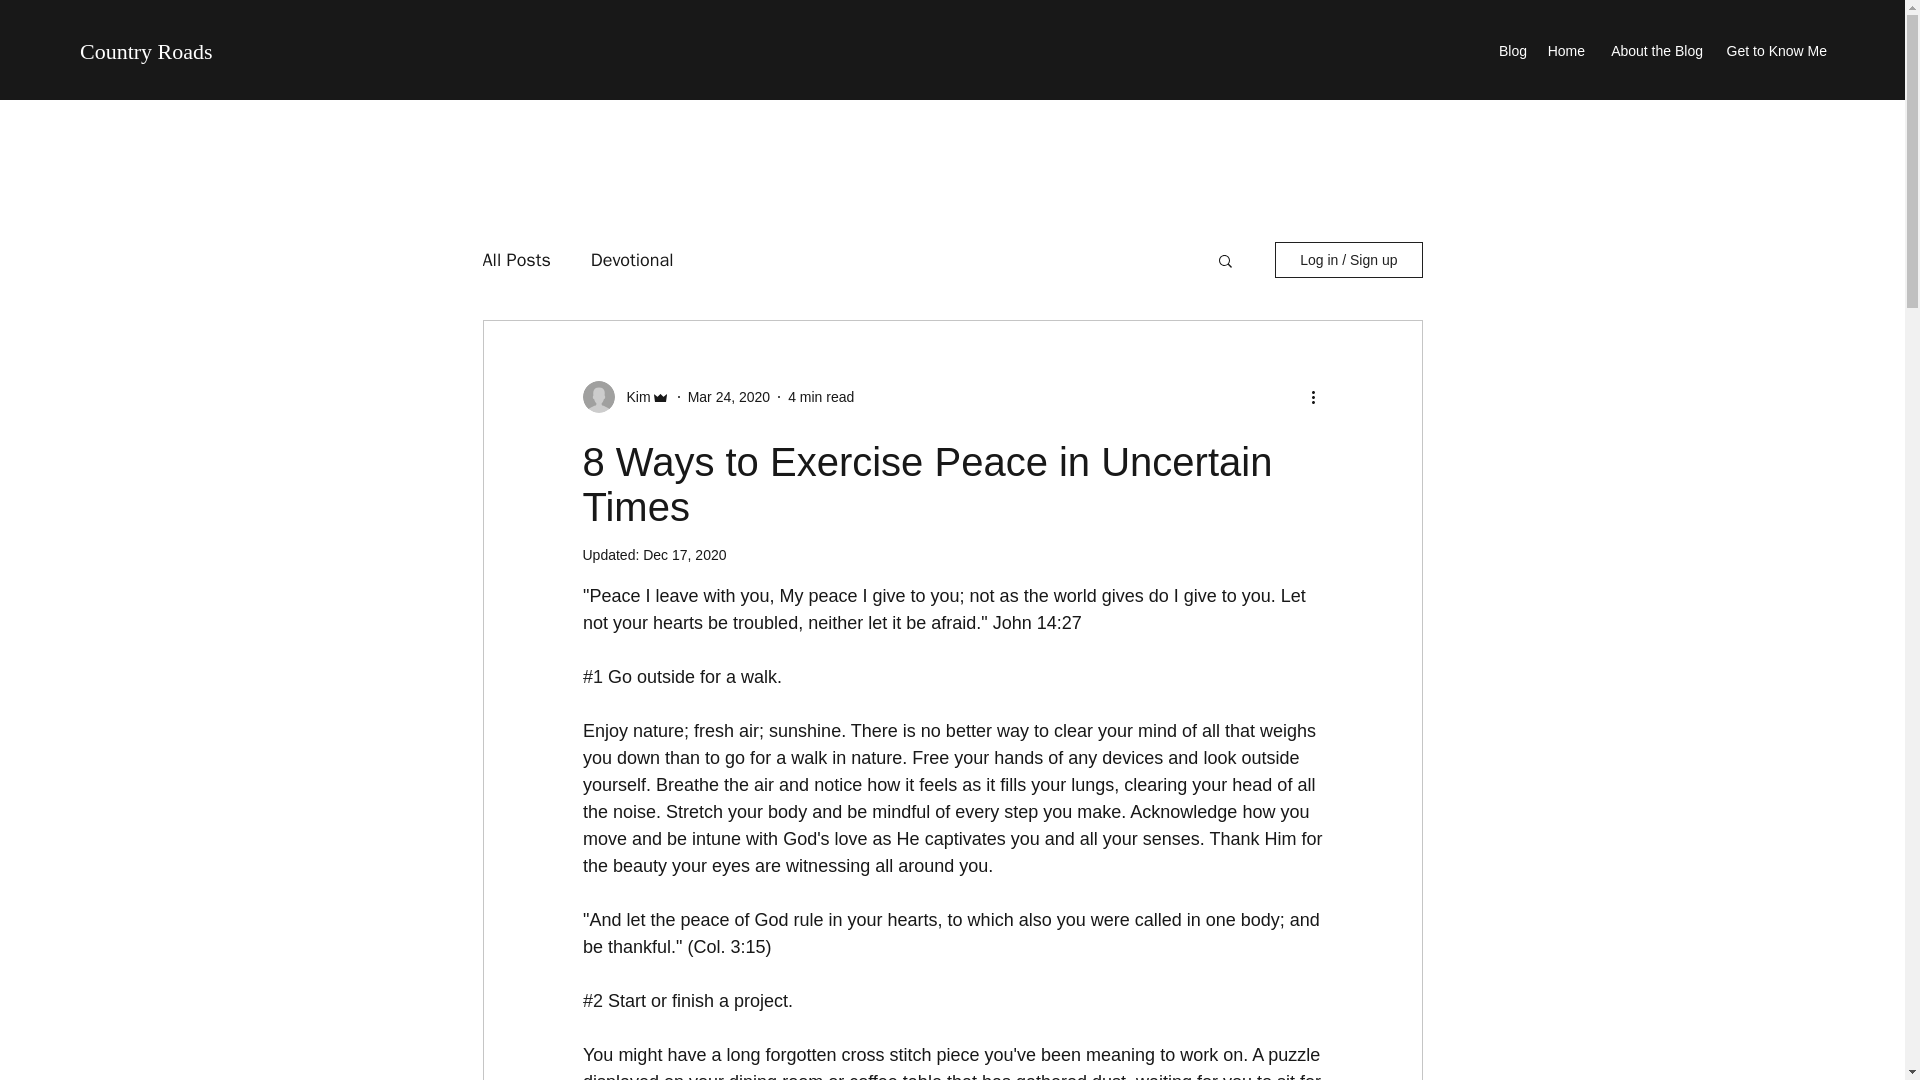 This screenshot has width=1920, height=1080. I want to click on Mar 24, 2020, so click(729, 396).